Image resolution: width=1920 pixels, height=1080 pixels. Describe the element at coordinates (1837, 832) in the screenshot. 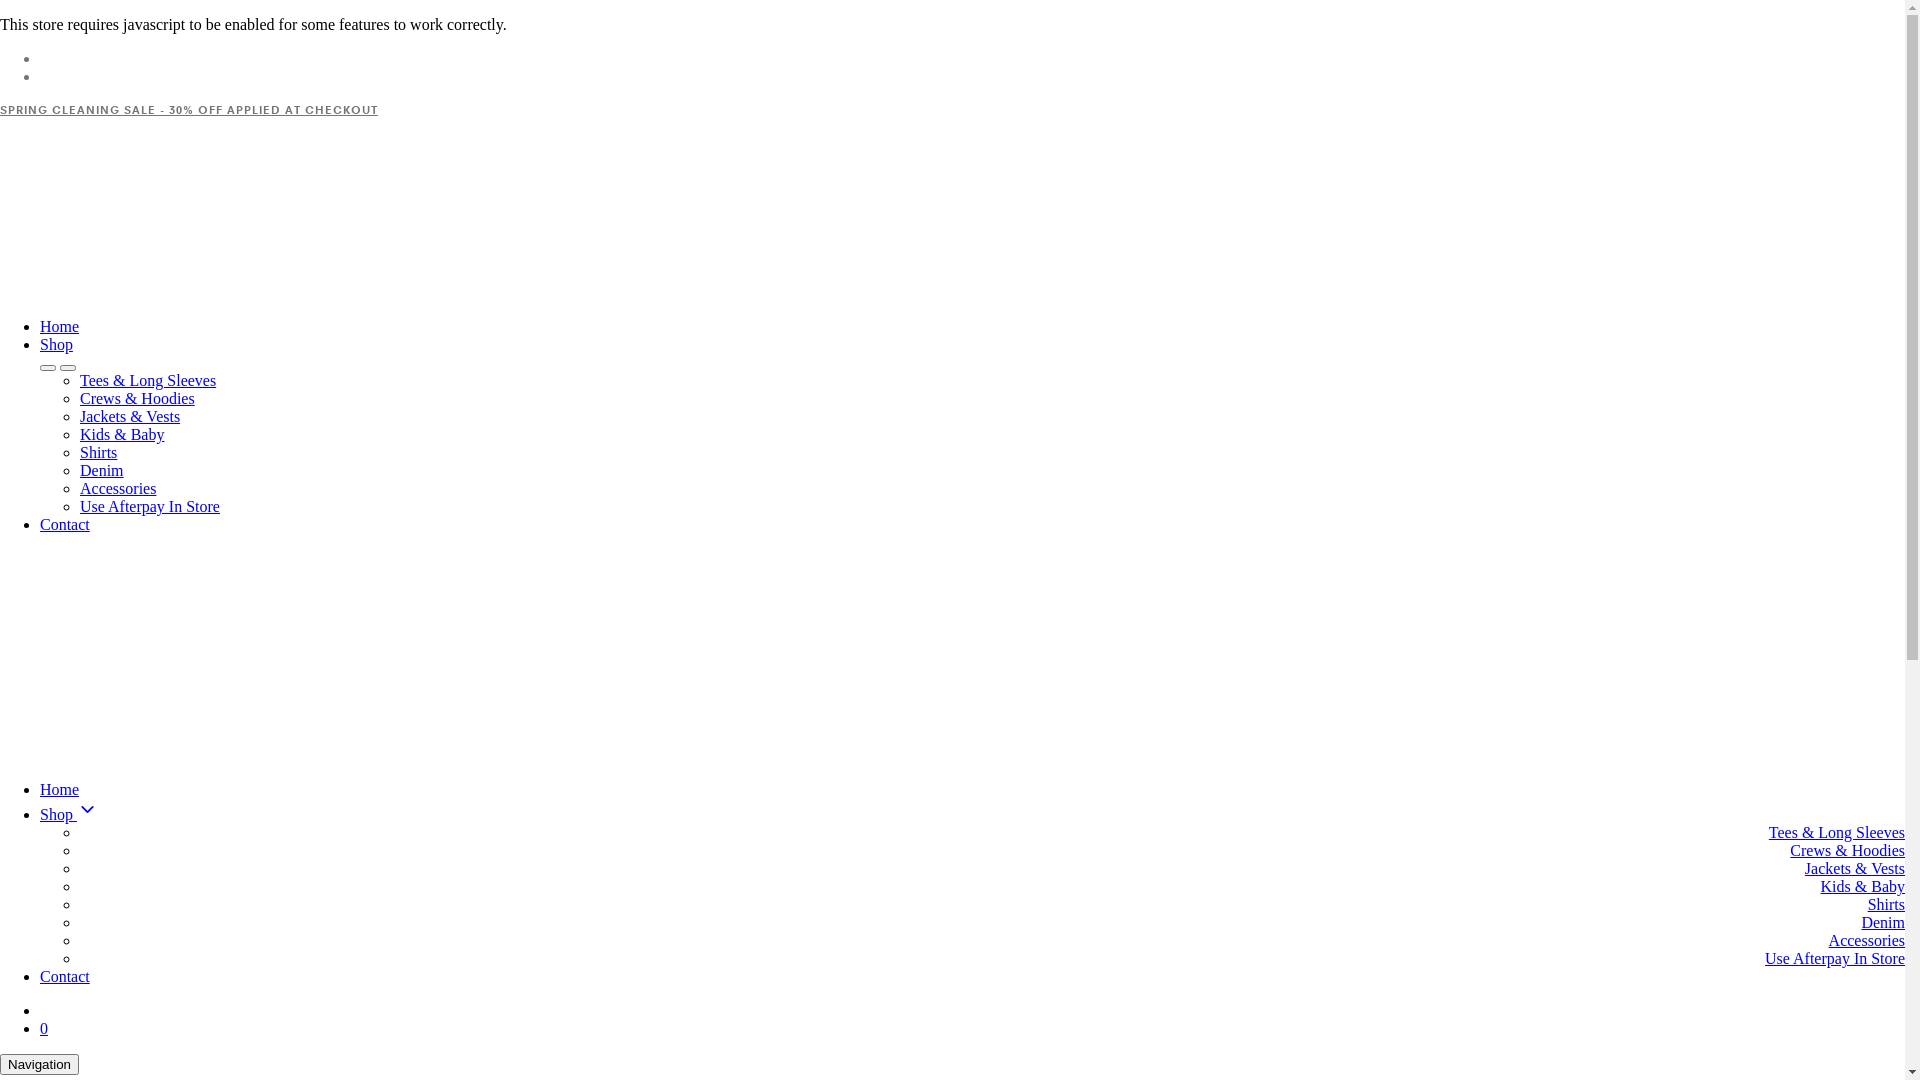

I see `Tees & Long Sleeves` at that location.